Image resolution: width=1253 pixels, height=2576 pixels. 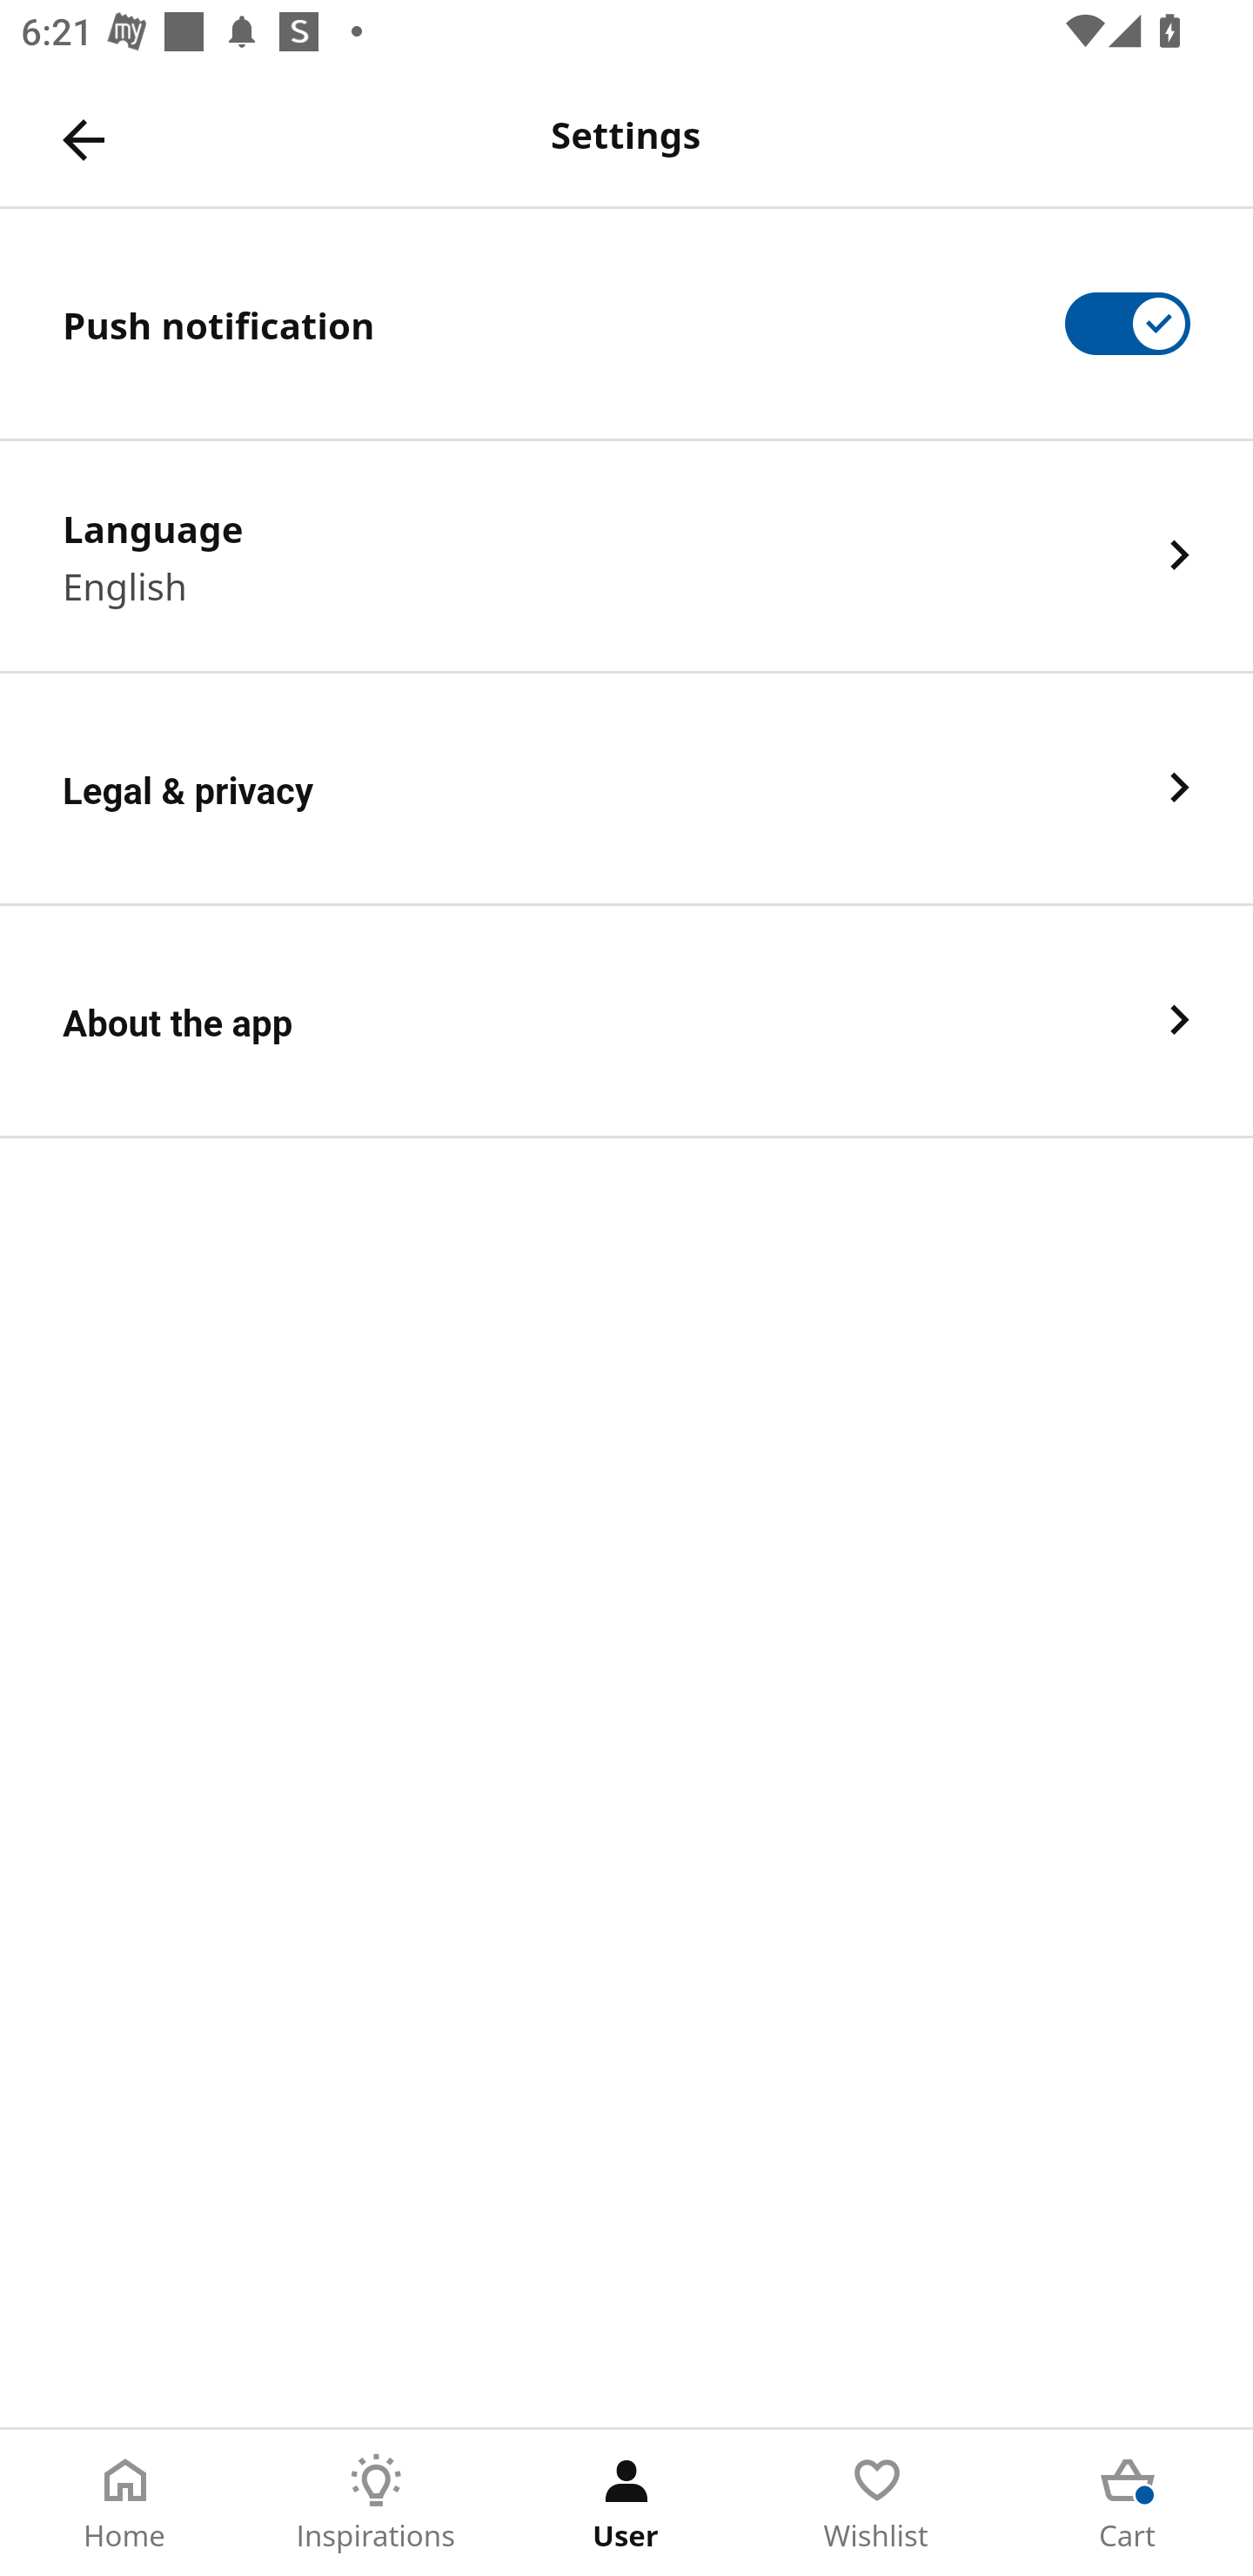 What do you see at coordinates (626, 323) in the screenshot?
I see `Push notification` at bounding box center [626, 323].